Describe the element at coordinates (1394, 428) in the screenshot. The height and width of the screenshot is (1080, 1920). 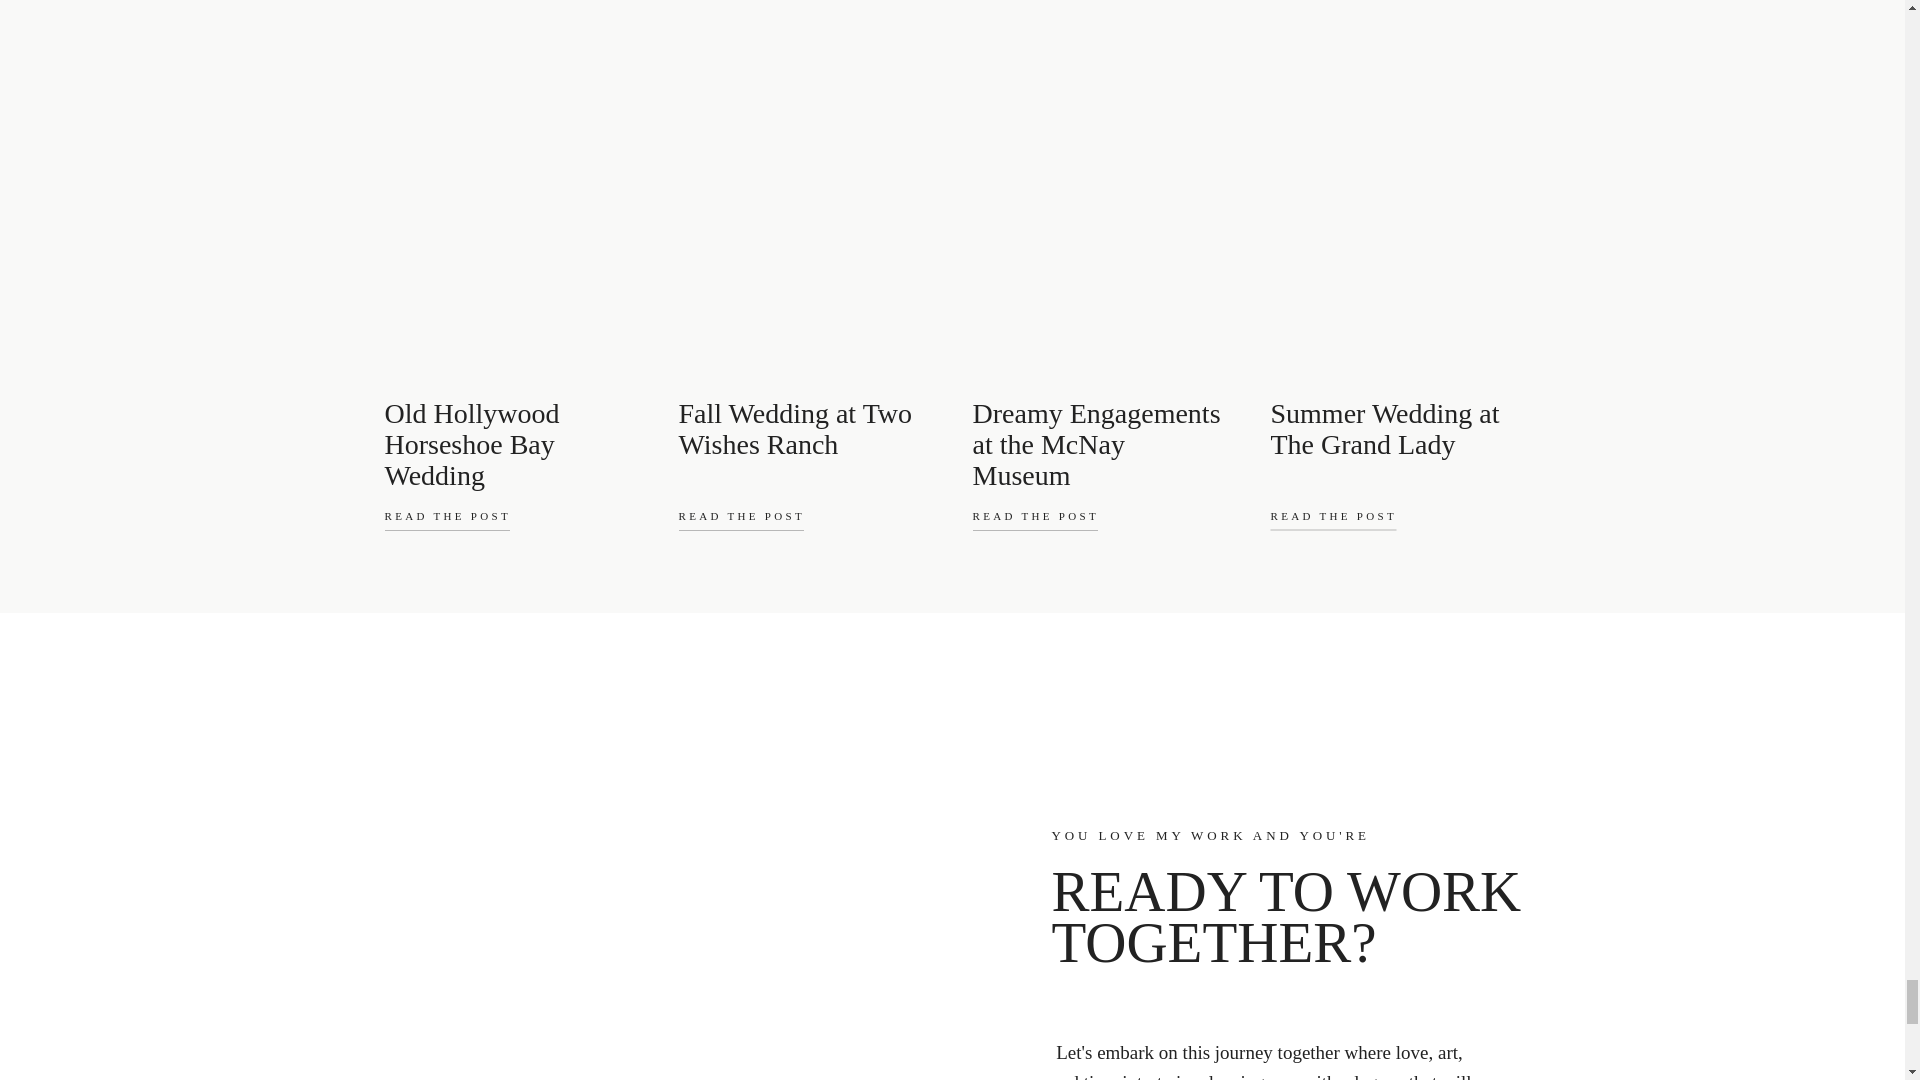
I see `Summer Wedding at The Grand Lady` at that location.